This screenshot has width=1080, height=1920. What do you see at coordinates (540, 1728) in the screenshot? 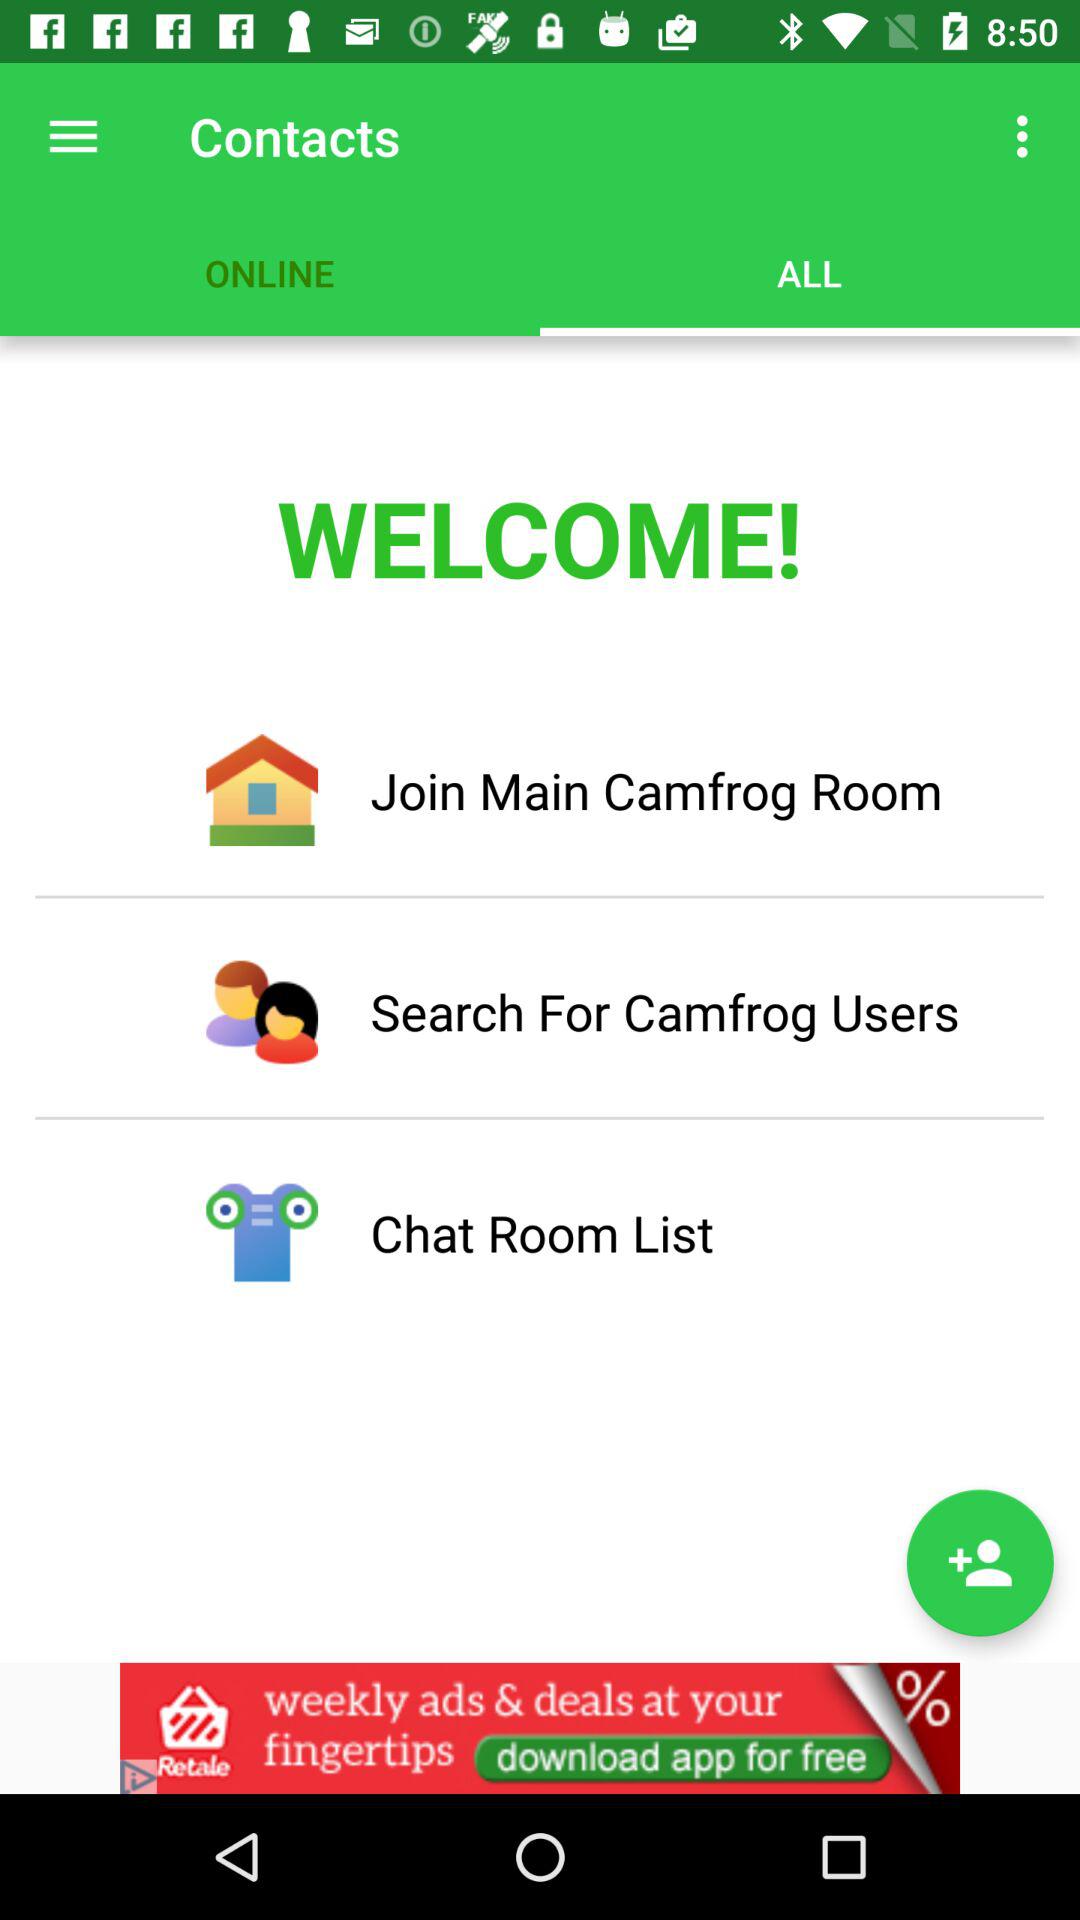
I see `app footer advertisement window` at bounding box center [540, 1728].